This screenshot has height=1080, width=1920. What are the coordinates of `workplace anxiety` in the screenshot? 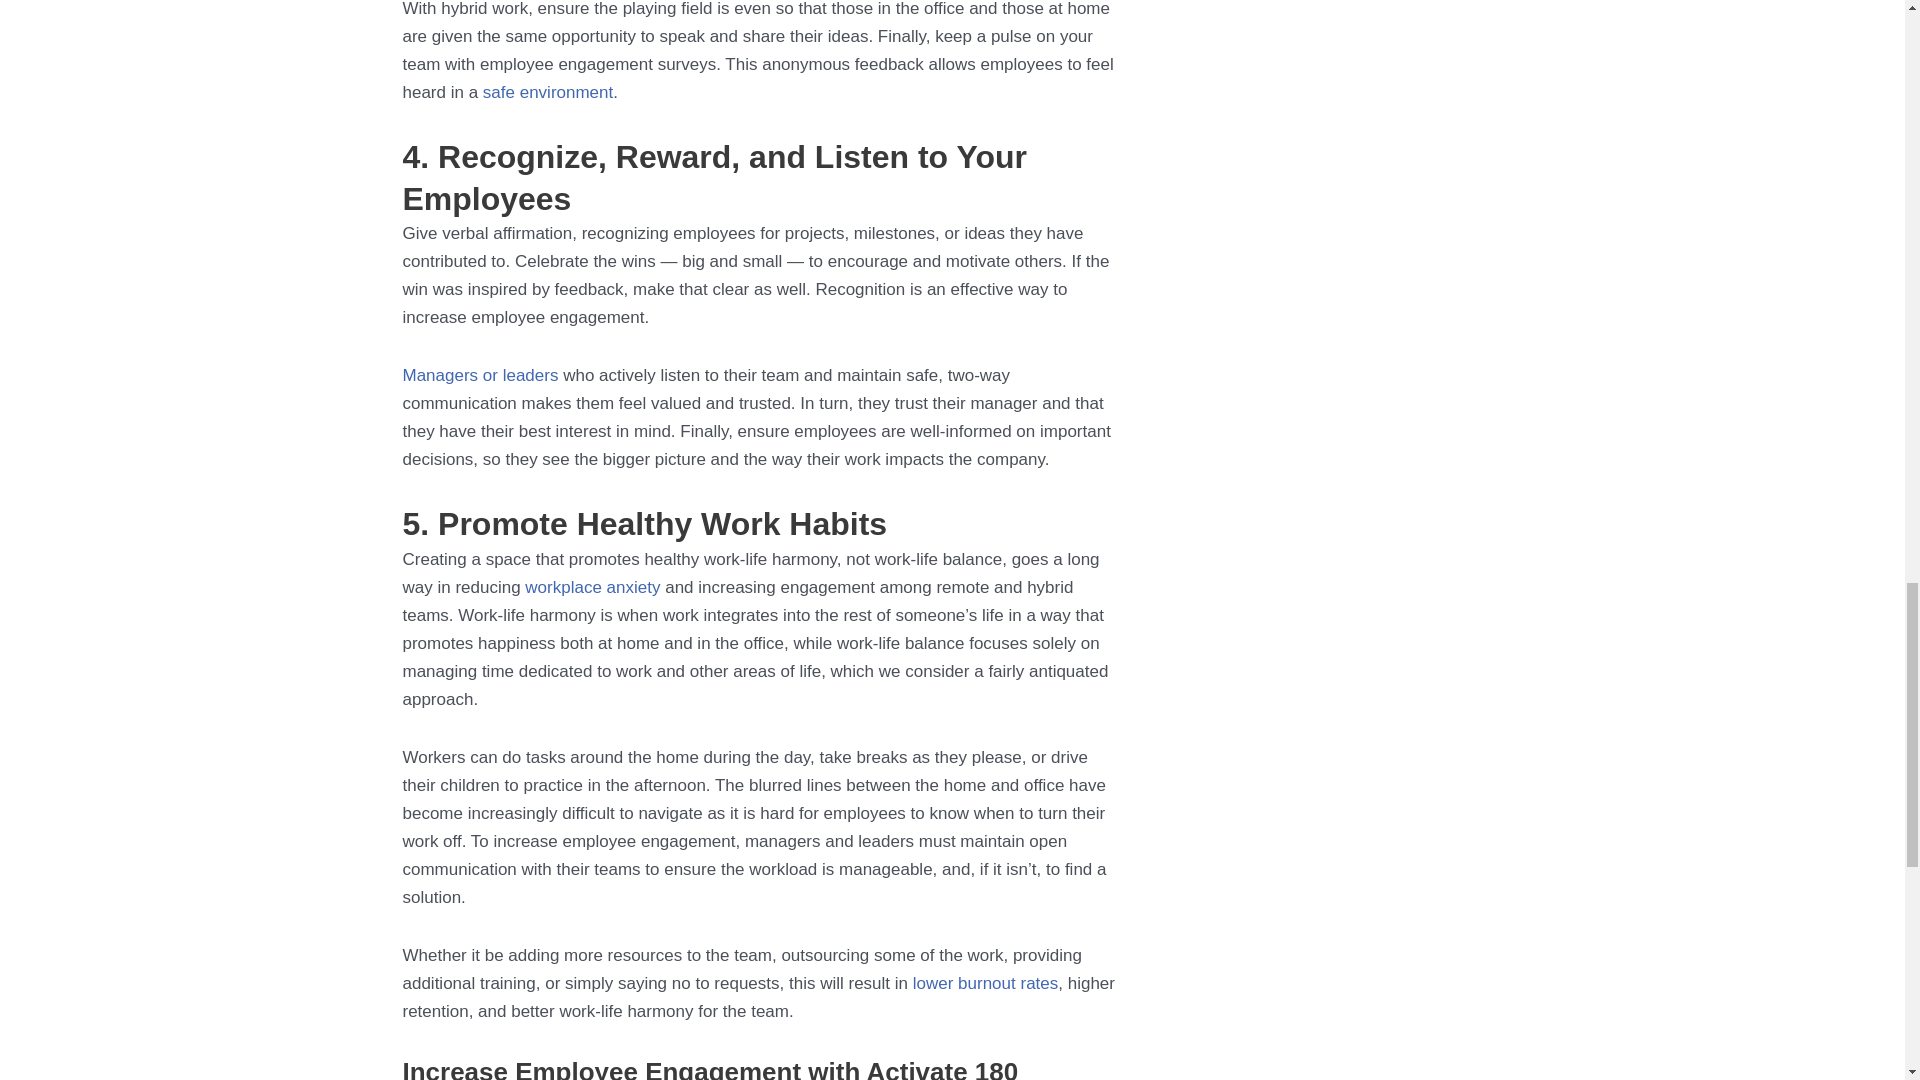 It's located at (592, 587).